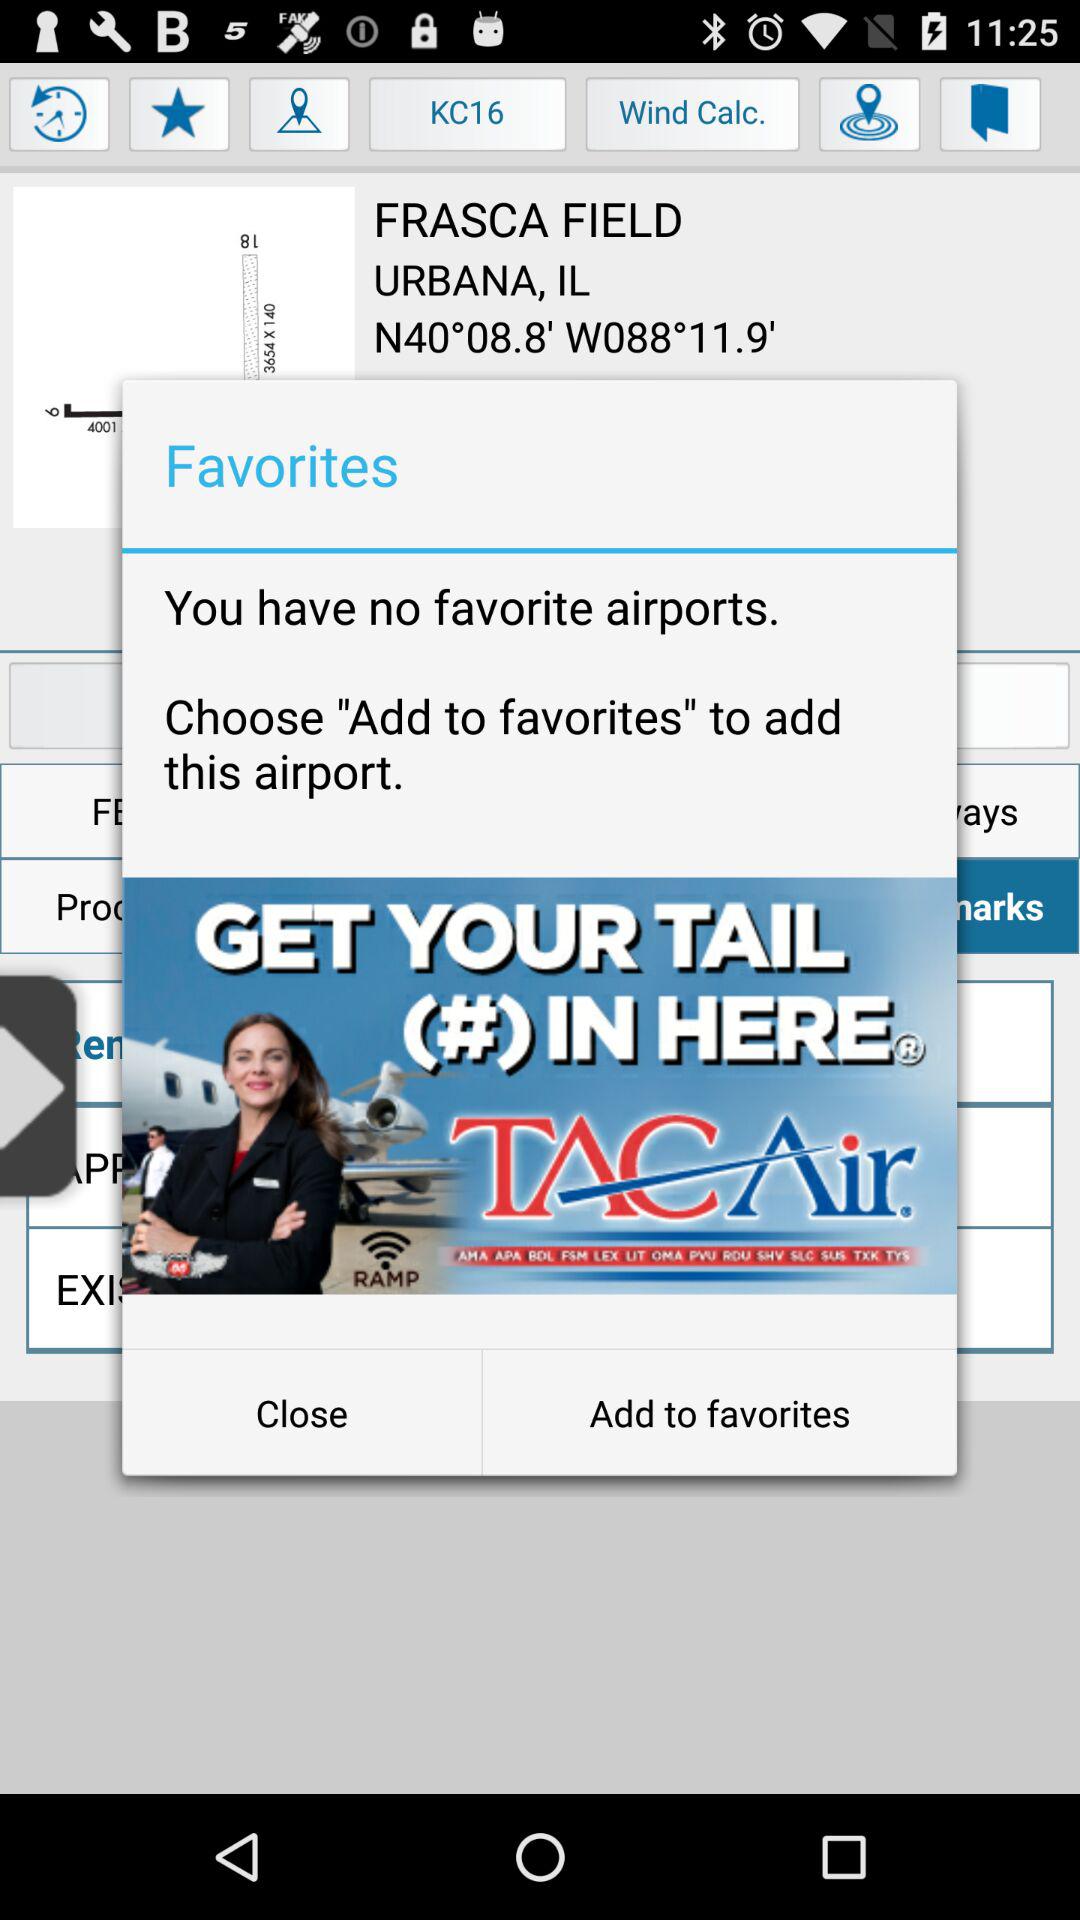 The width and height of the screenshot is (1080, 1920). I want to click on select the button next to add to favorites item, so click(302, 1413).